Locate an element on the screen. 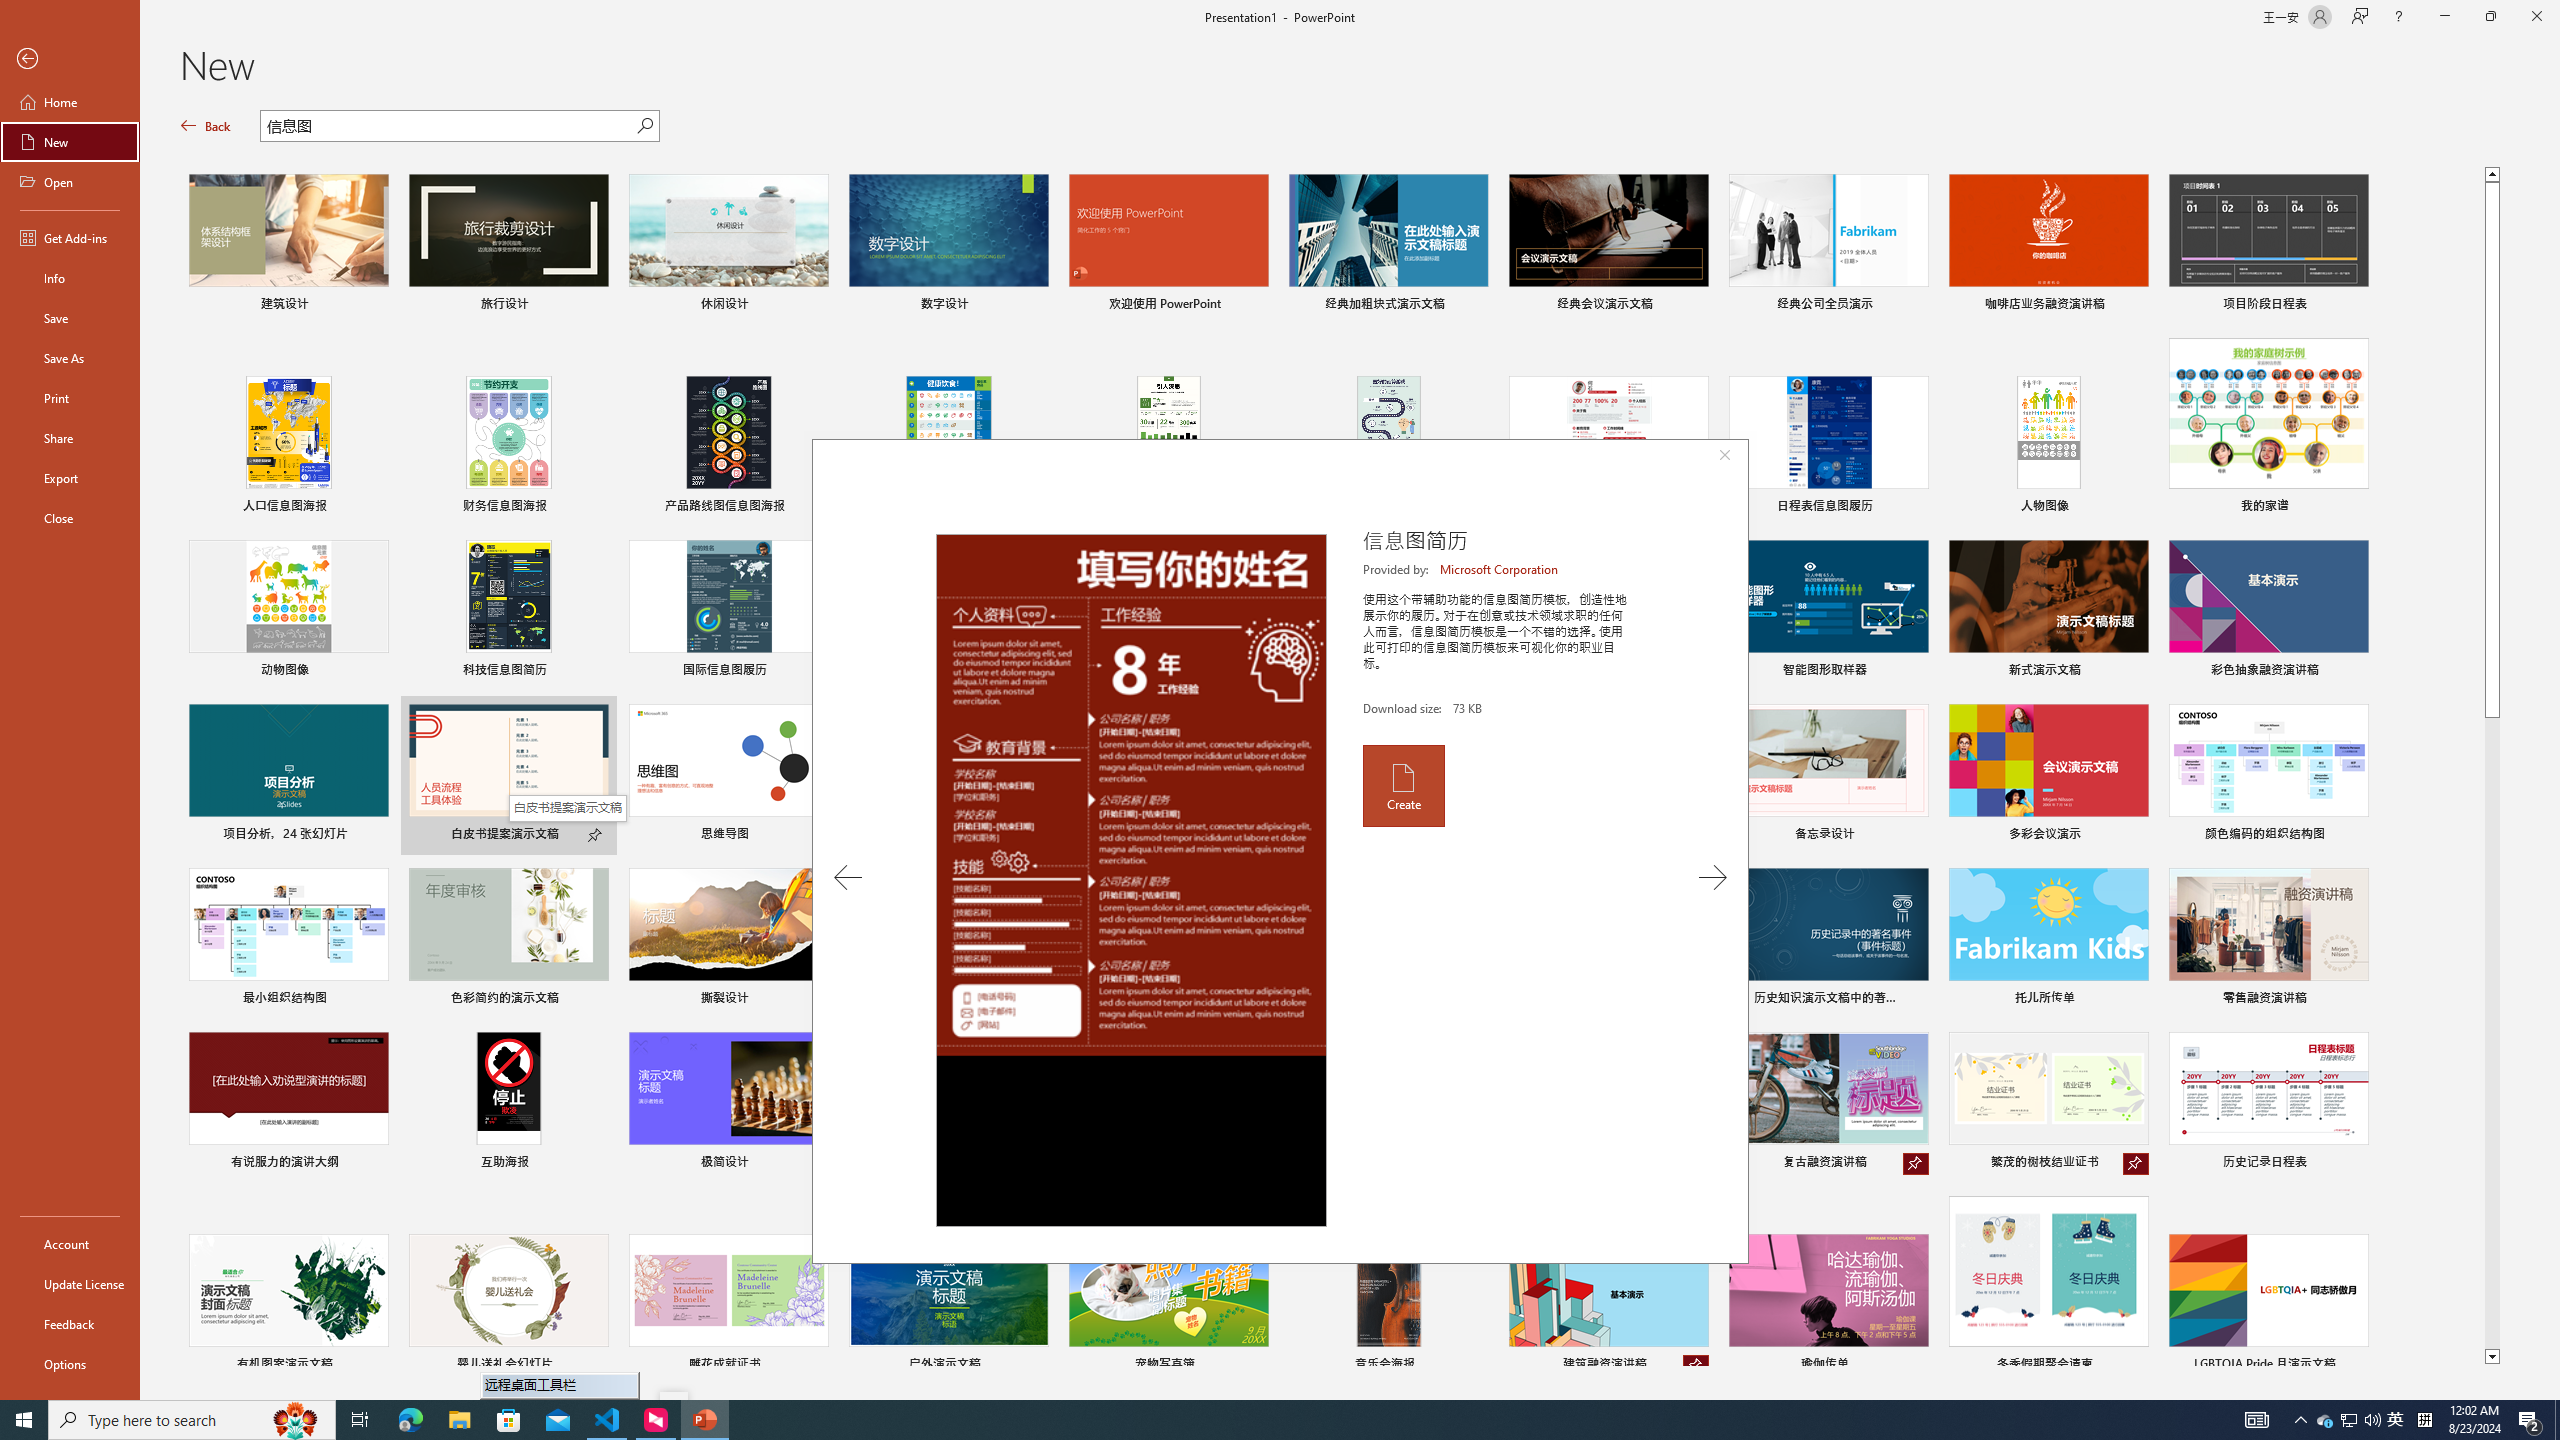  Class: NetUIScrollBar is located at coordinates (2551, 752).